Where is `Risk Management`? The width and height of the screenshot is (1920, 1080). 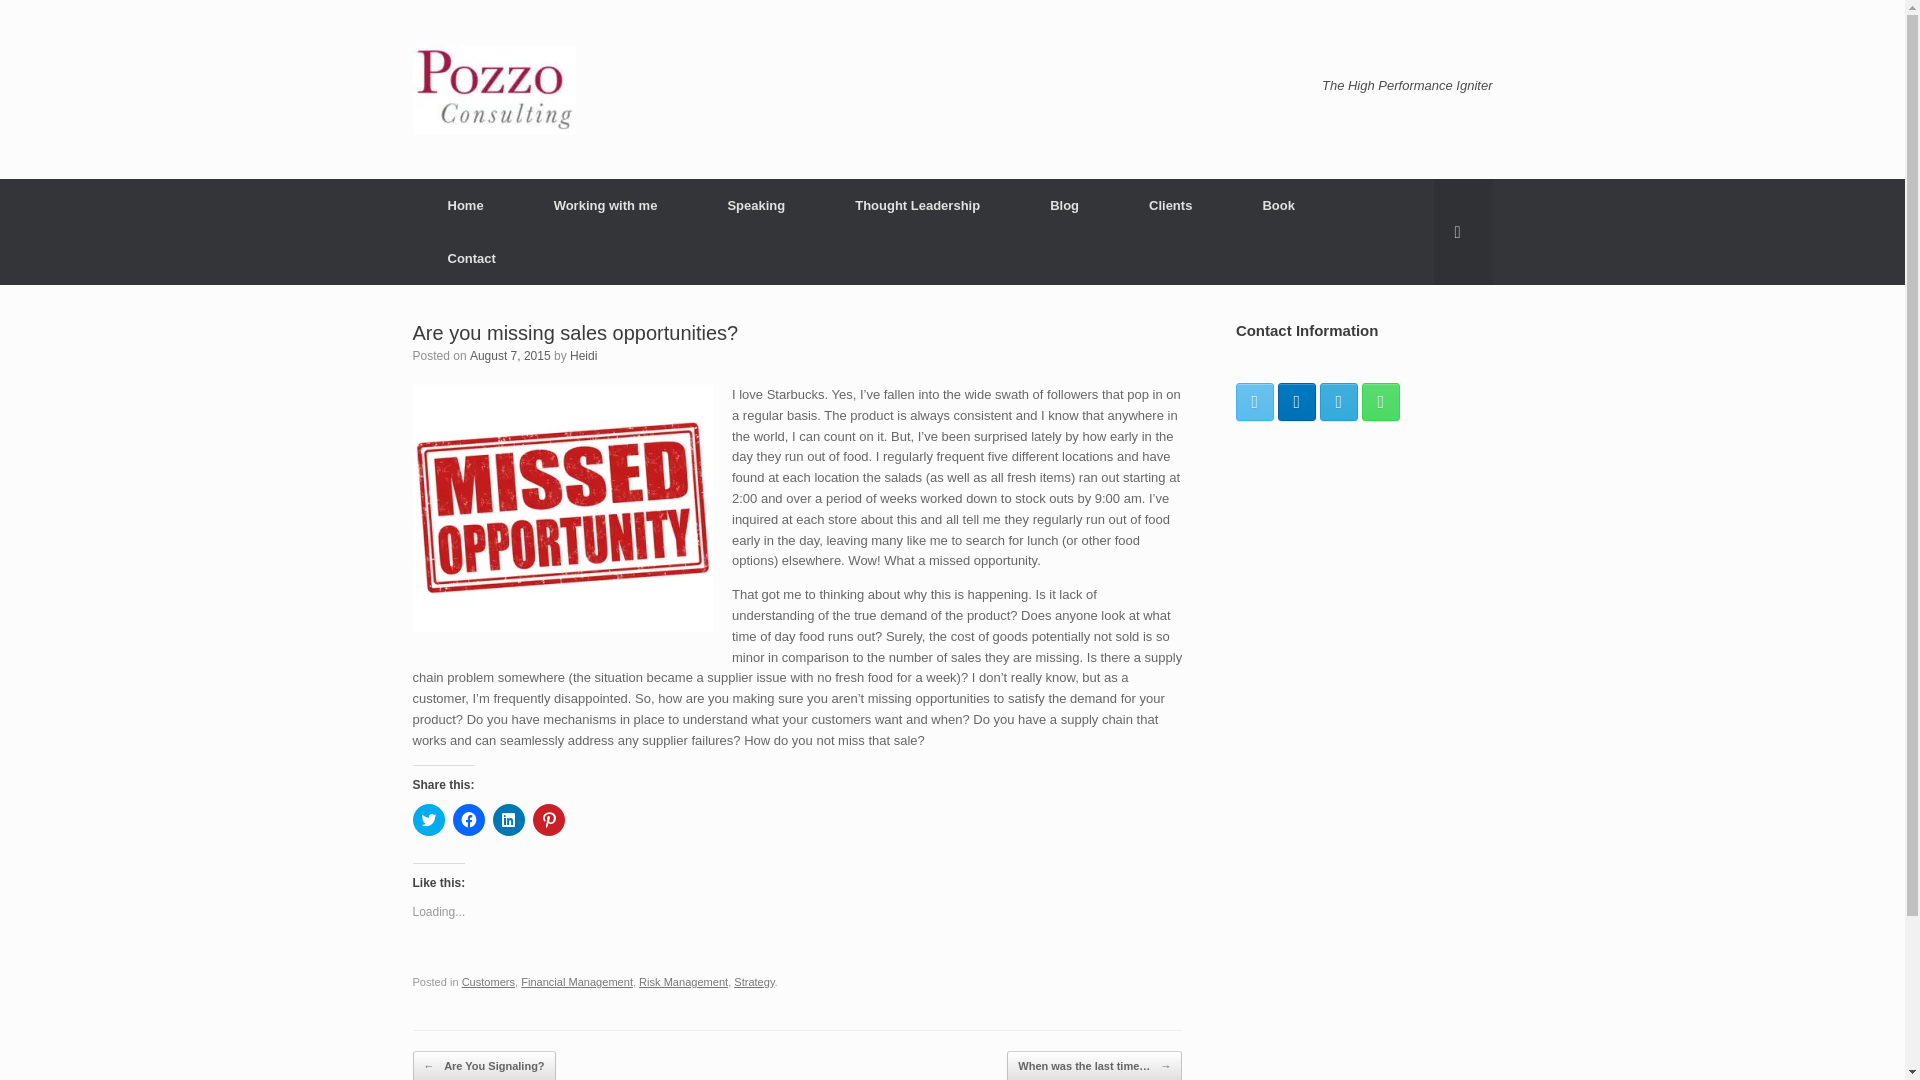 Risk Management is located at coordinates (683, 982).